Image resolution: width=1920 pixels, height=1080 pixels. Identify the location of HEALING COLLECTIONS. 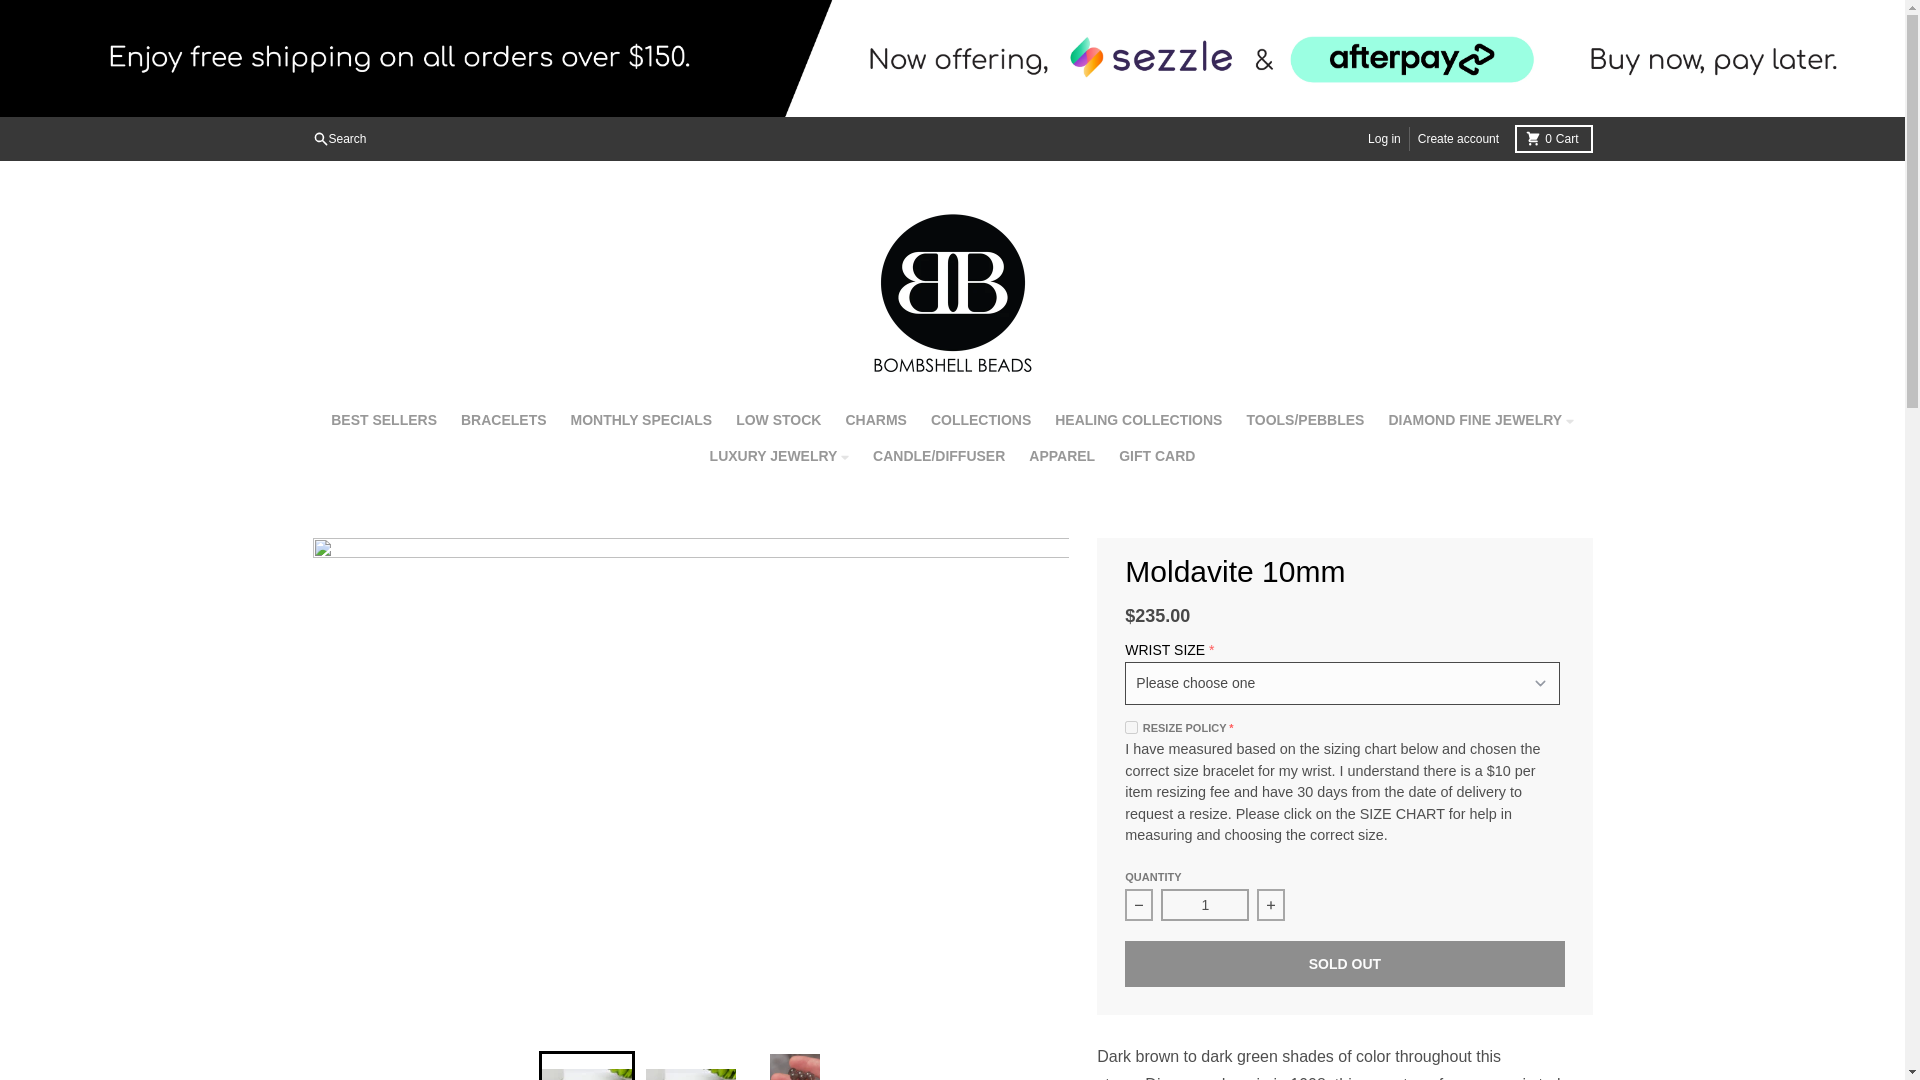
(642, 420).